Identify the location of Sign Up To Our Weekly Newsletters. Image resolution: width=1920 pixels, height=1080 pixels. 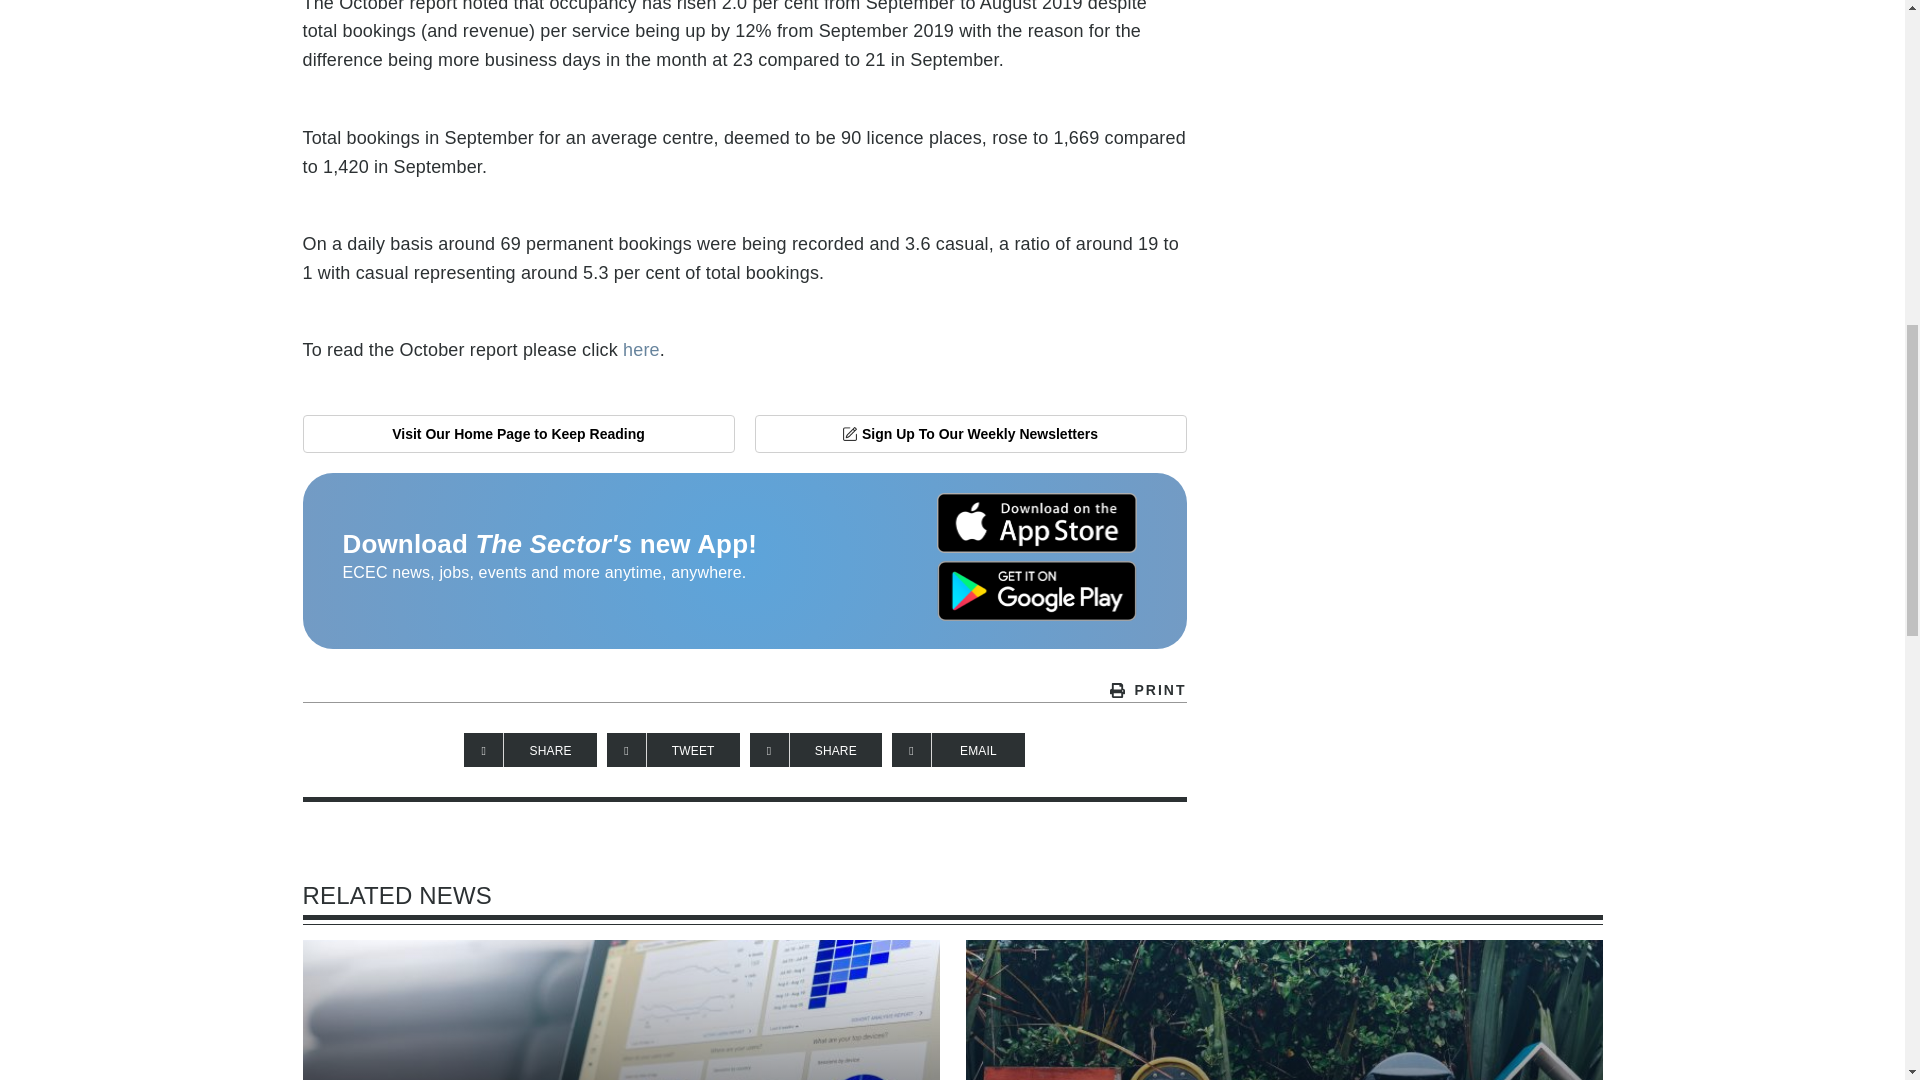
(970, 433).